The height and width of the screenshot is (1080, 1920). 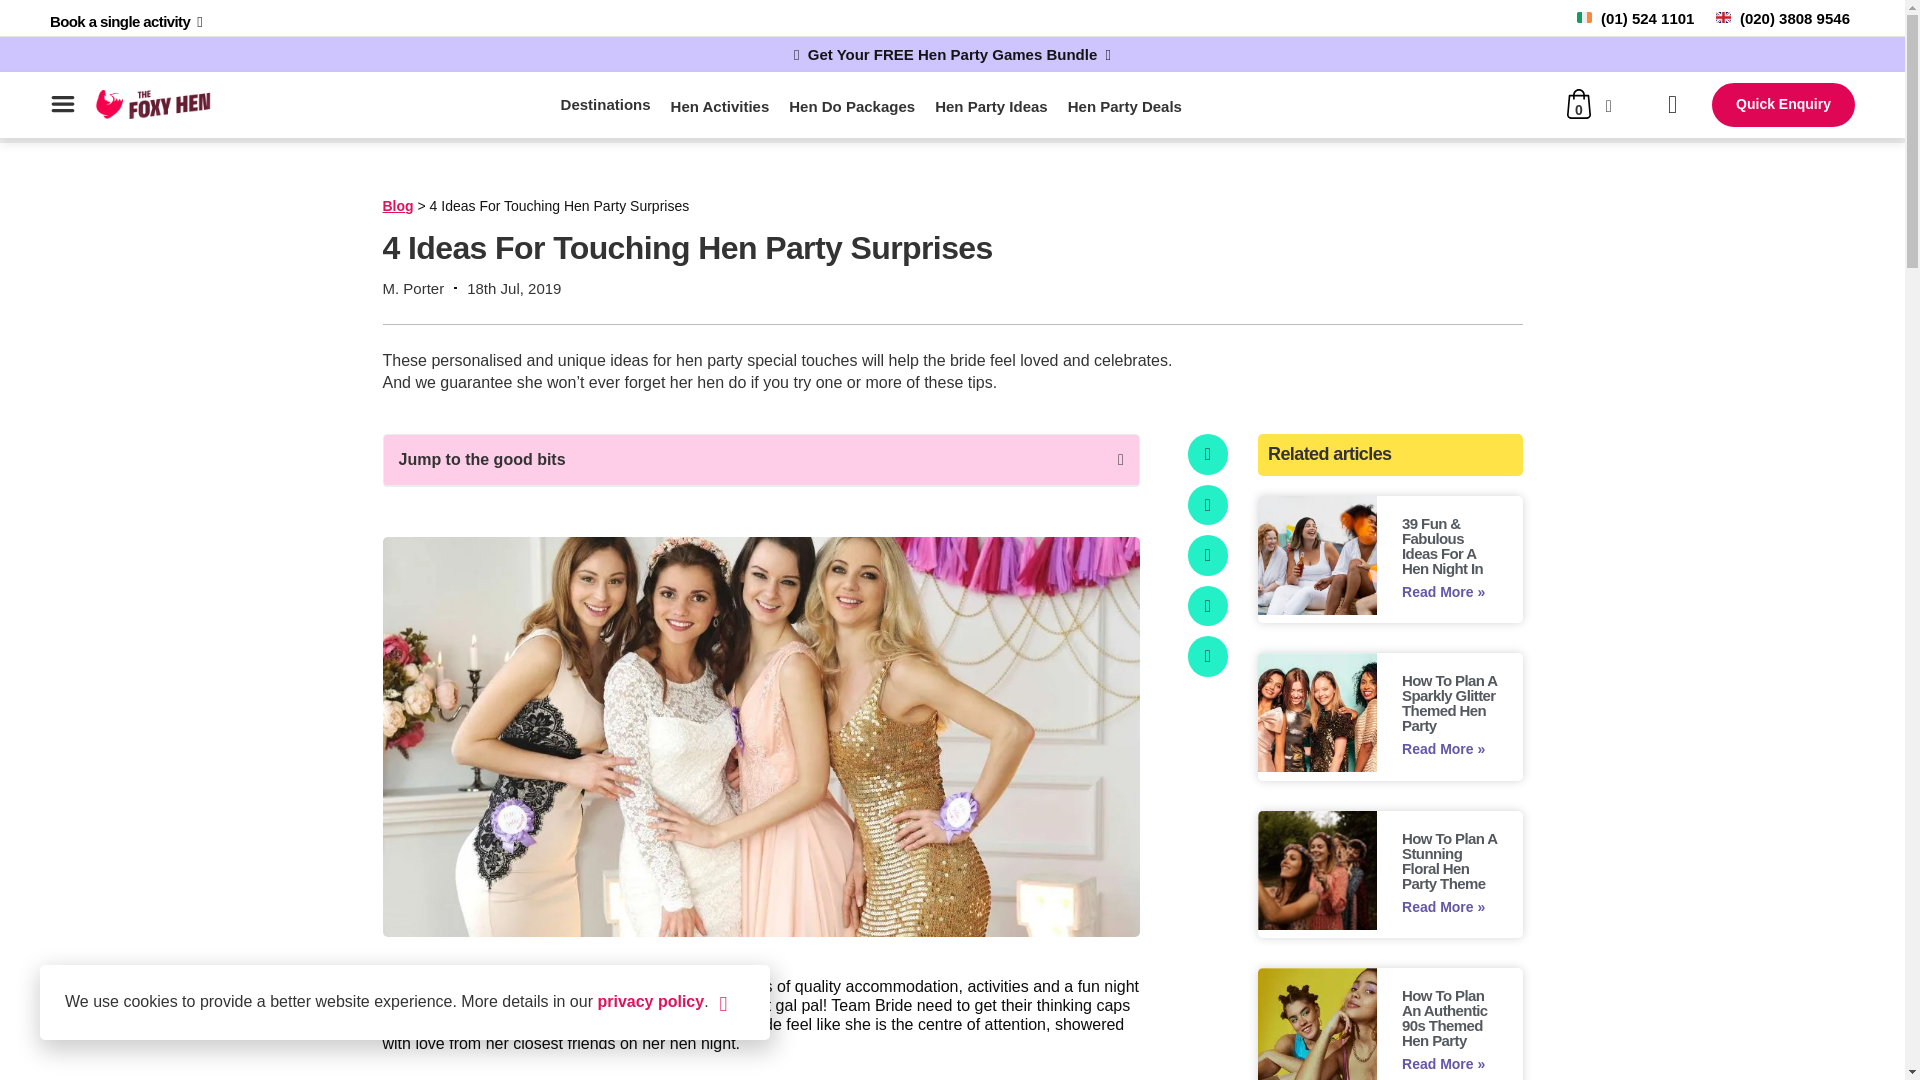 I want to click on Hen Party Ideas, so click(x=992, y=106).